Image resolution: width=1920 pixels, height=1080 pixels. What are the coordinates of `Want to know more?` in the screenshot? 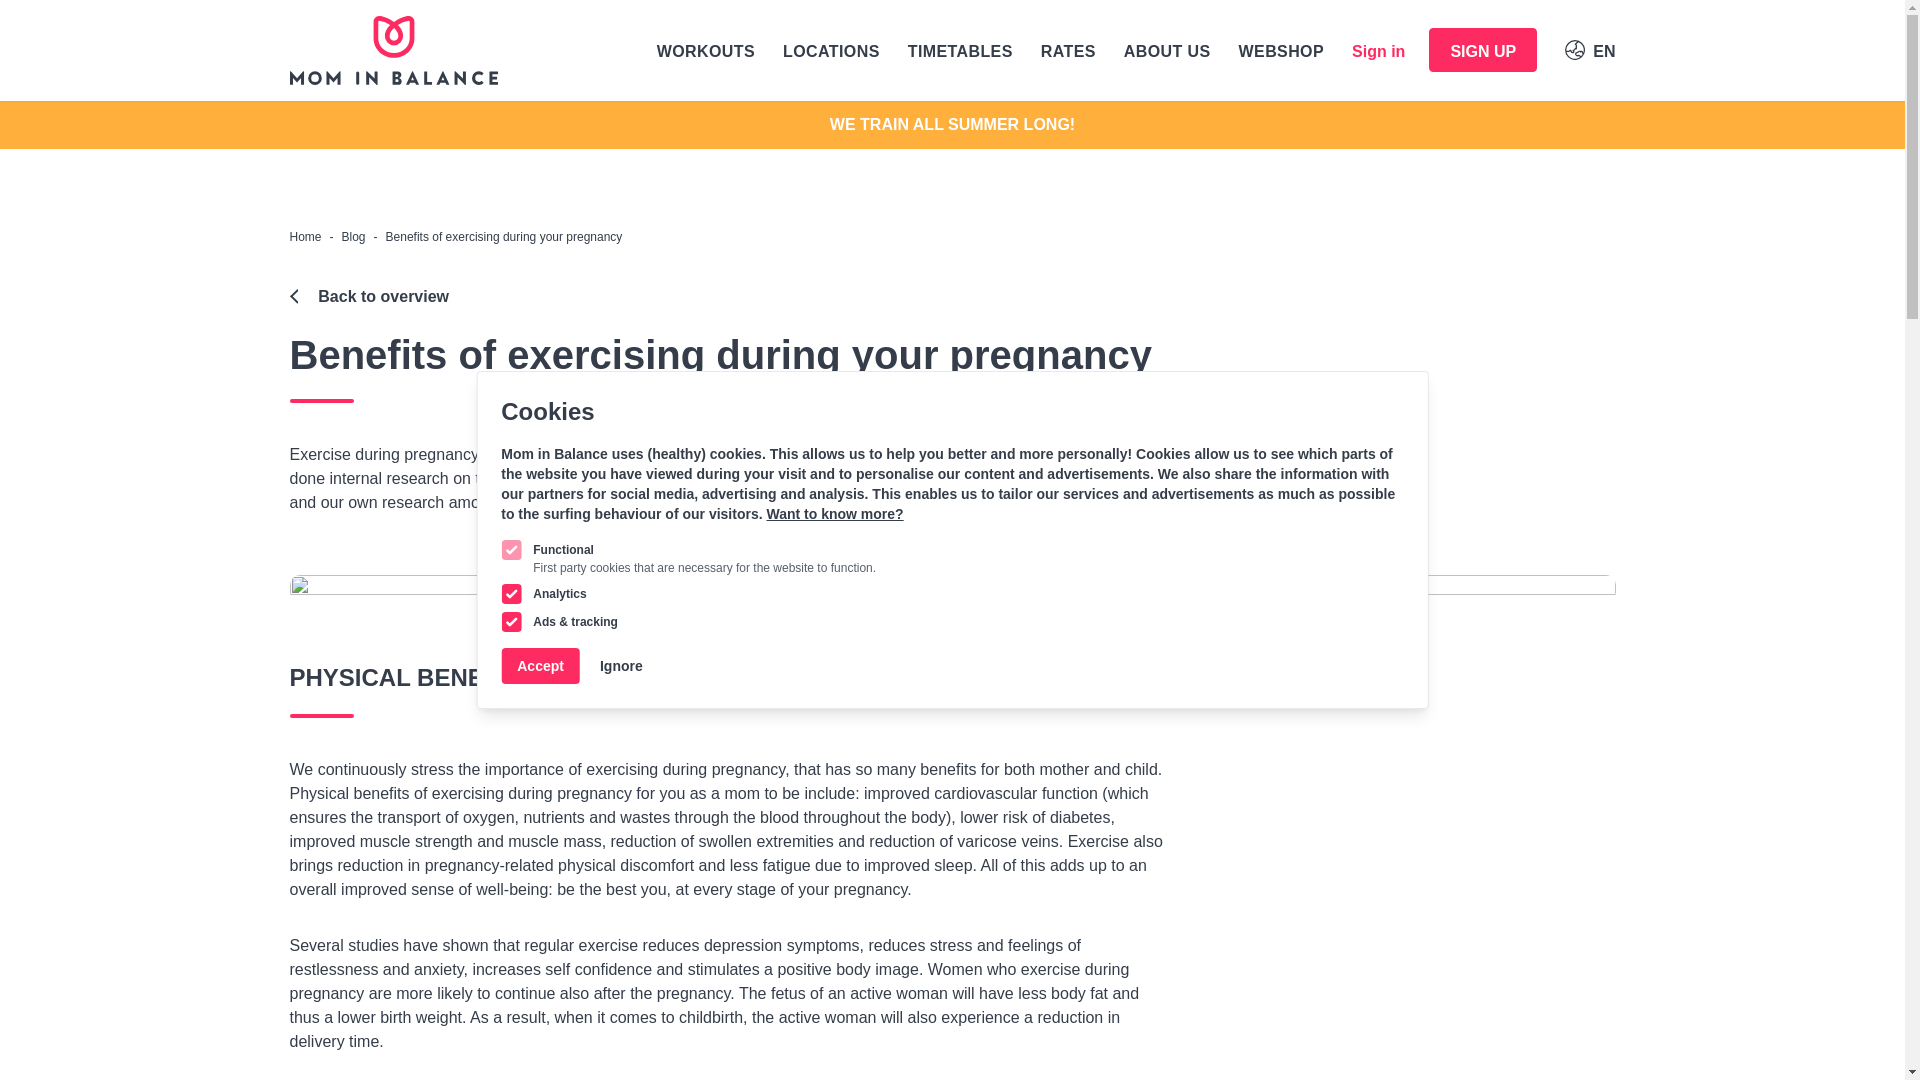 It's located at (834, 514).